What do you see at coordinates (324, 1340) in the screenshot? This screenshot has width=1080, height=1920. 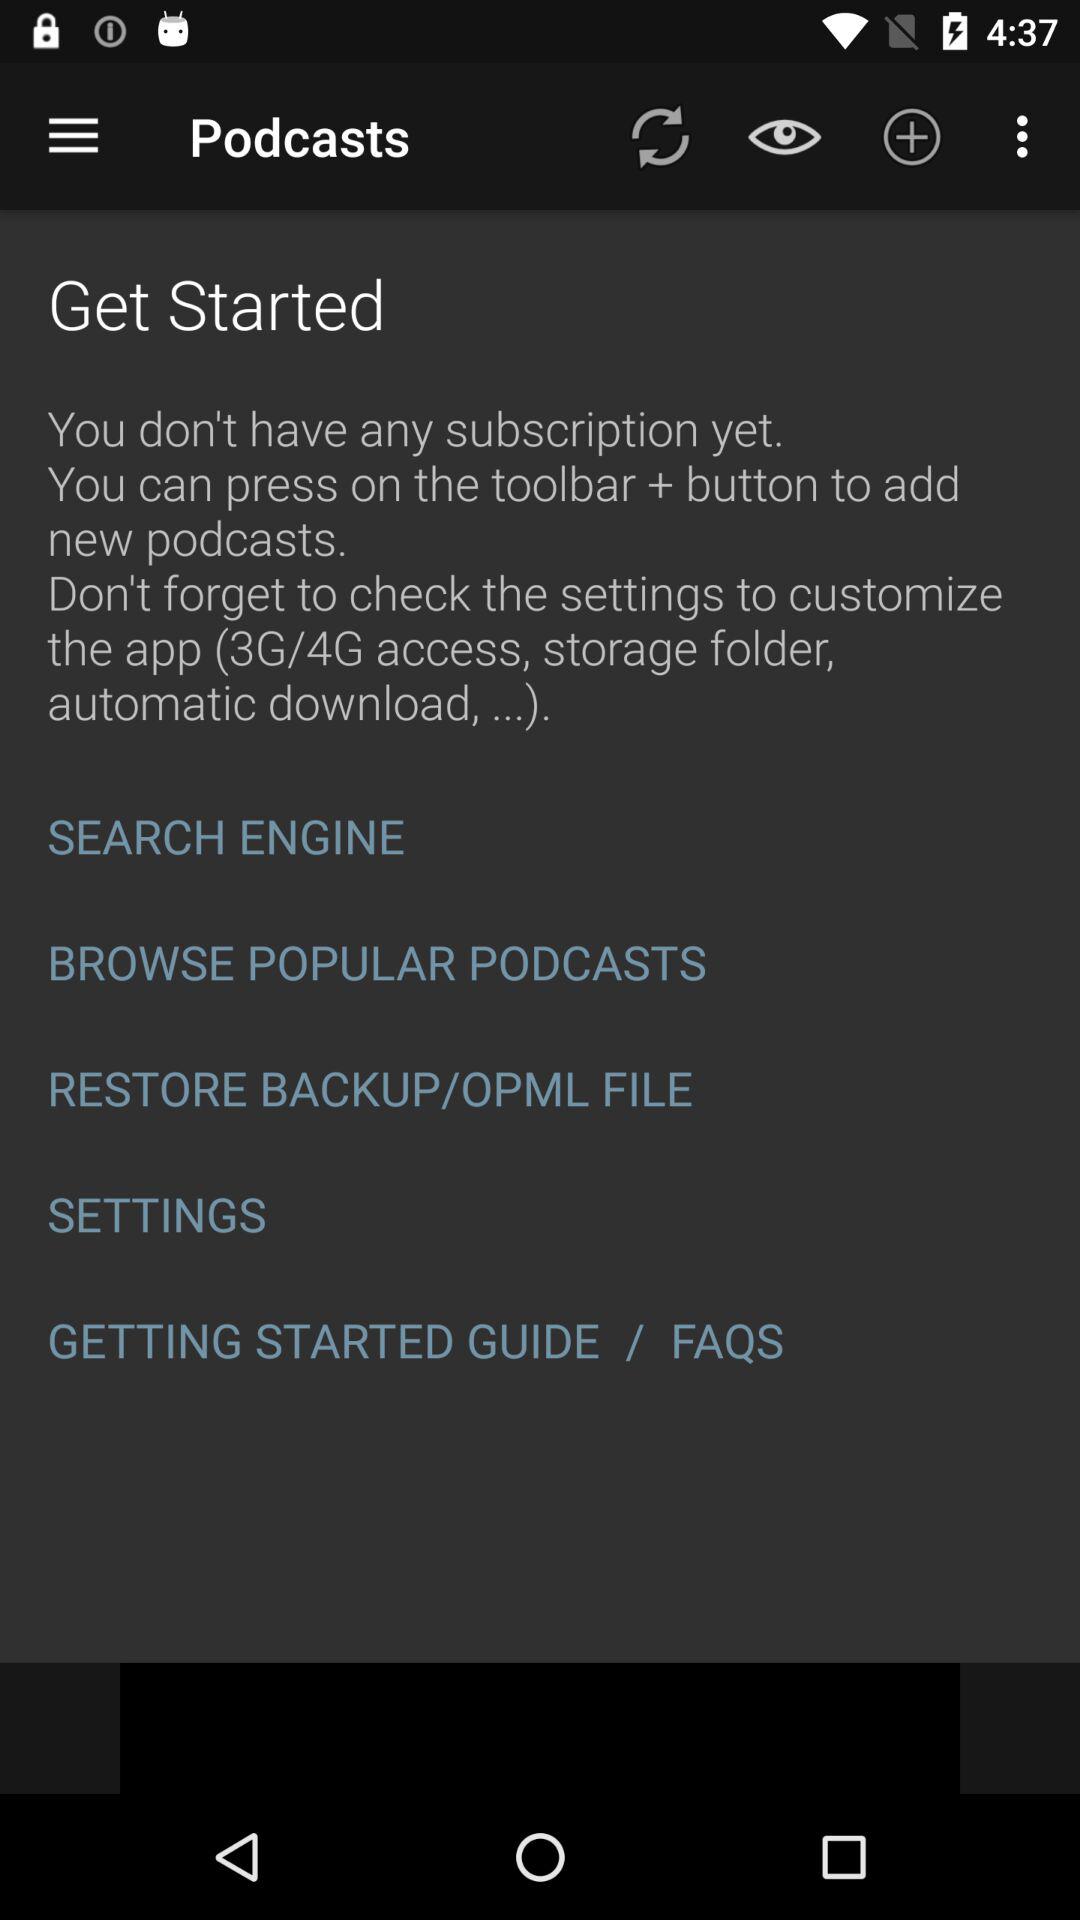 I see `turn off icon at the bottom left corner` at bounding box center [324, 1340].